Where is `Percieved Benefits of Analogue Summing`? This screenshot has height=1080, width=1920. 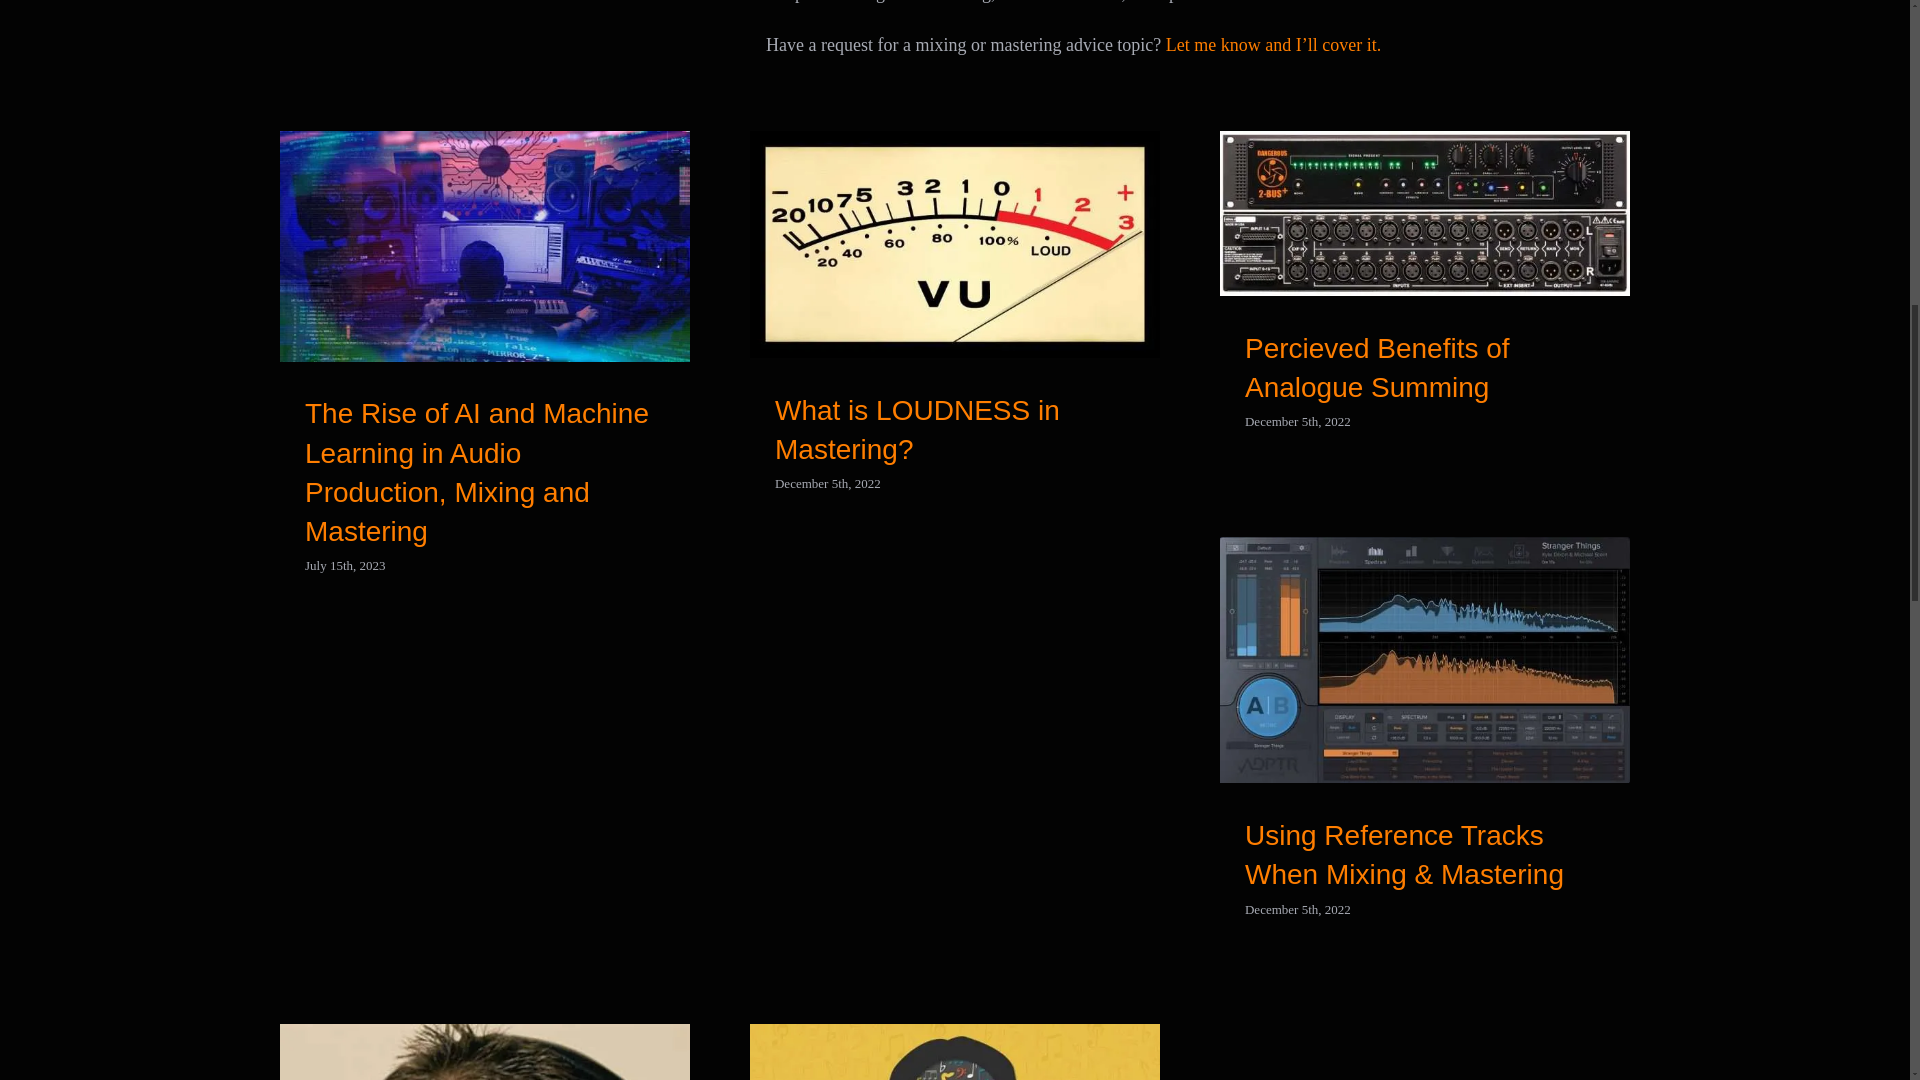 Percieved Benefits of Analogue Summing is located at coordinates (1376, 367).